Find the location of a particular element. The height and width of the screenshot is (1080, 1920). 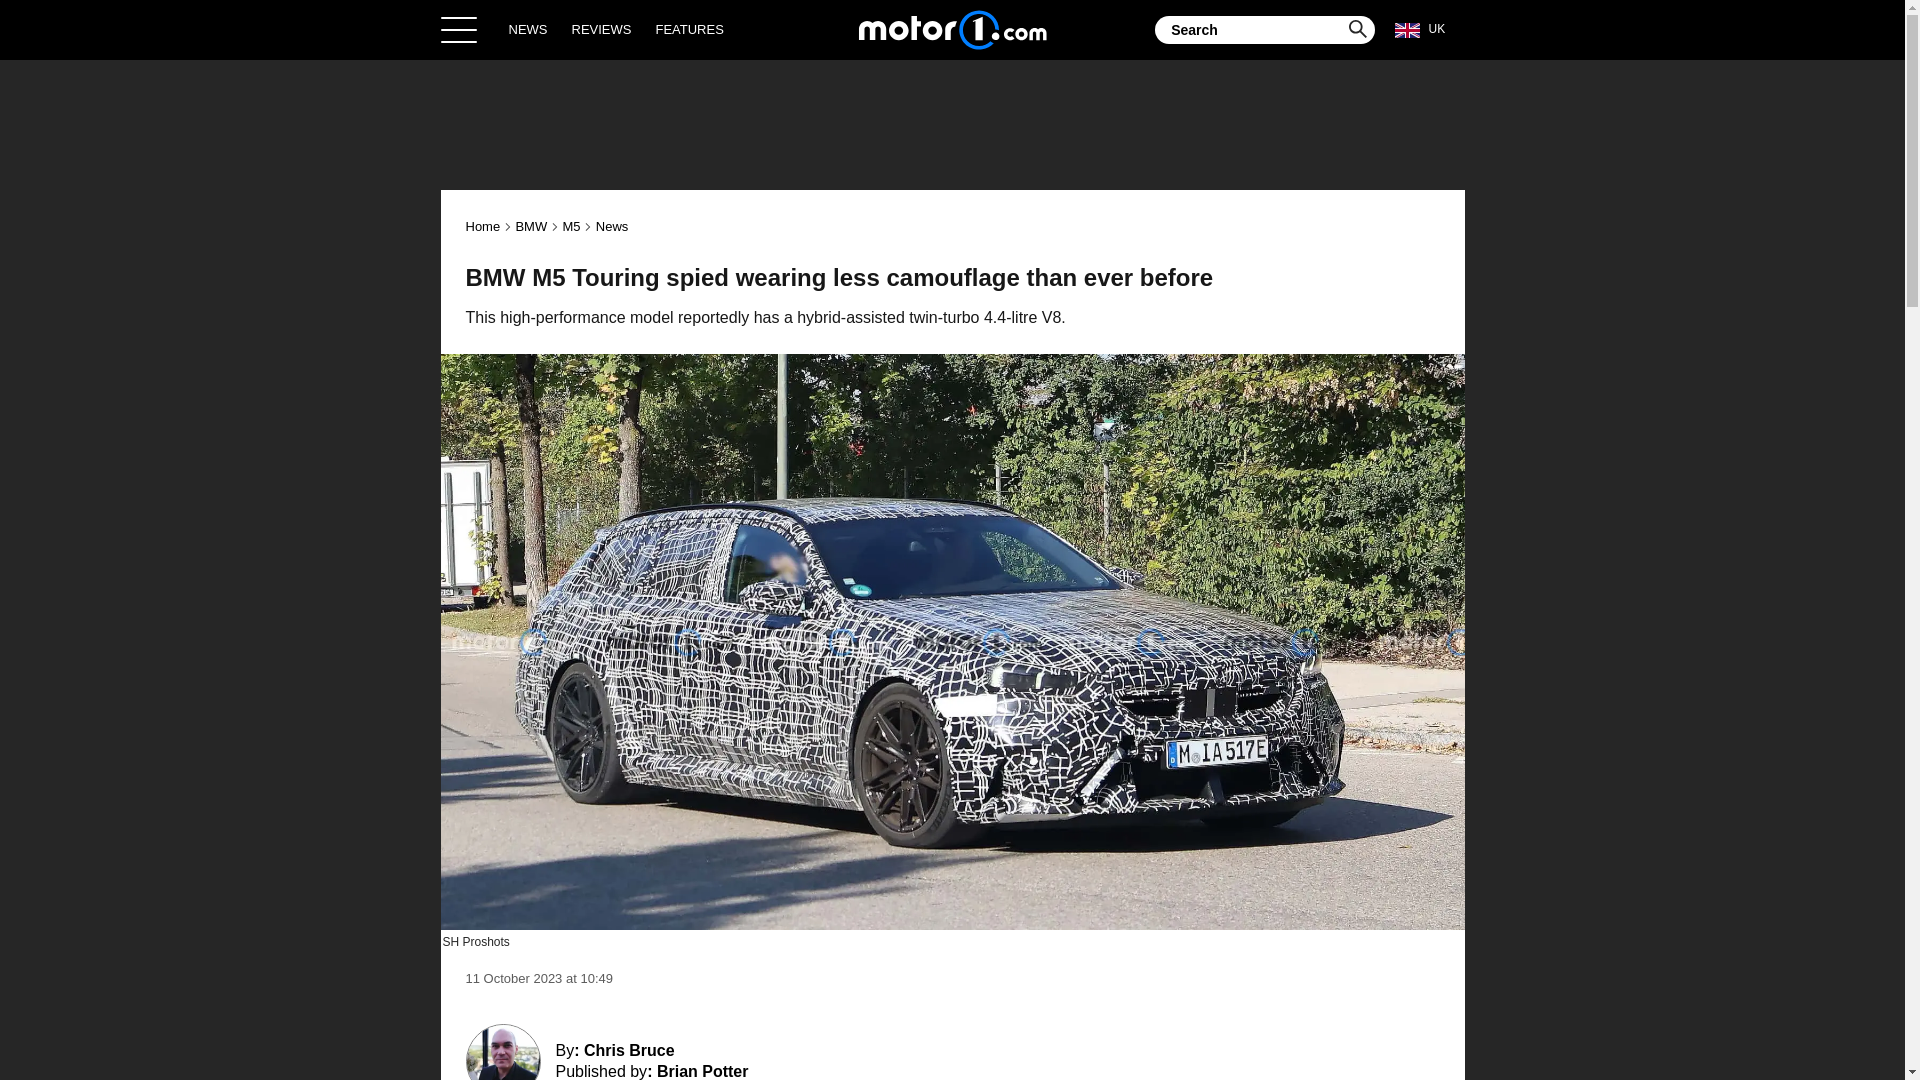

Home is located at coordinates (484, 226).